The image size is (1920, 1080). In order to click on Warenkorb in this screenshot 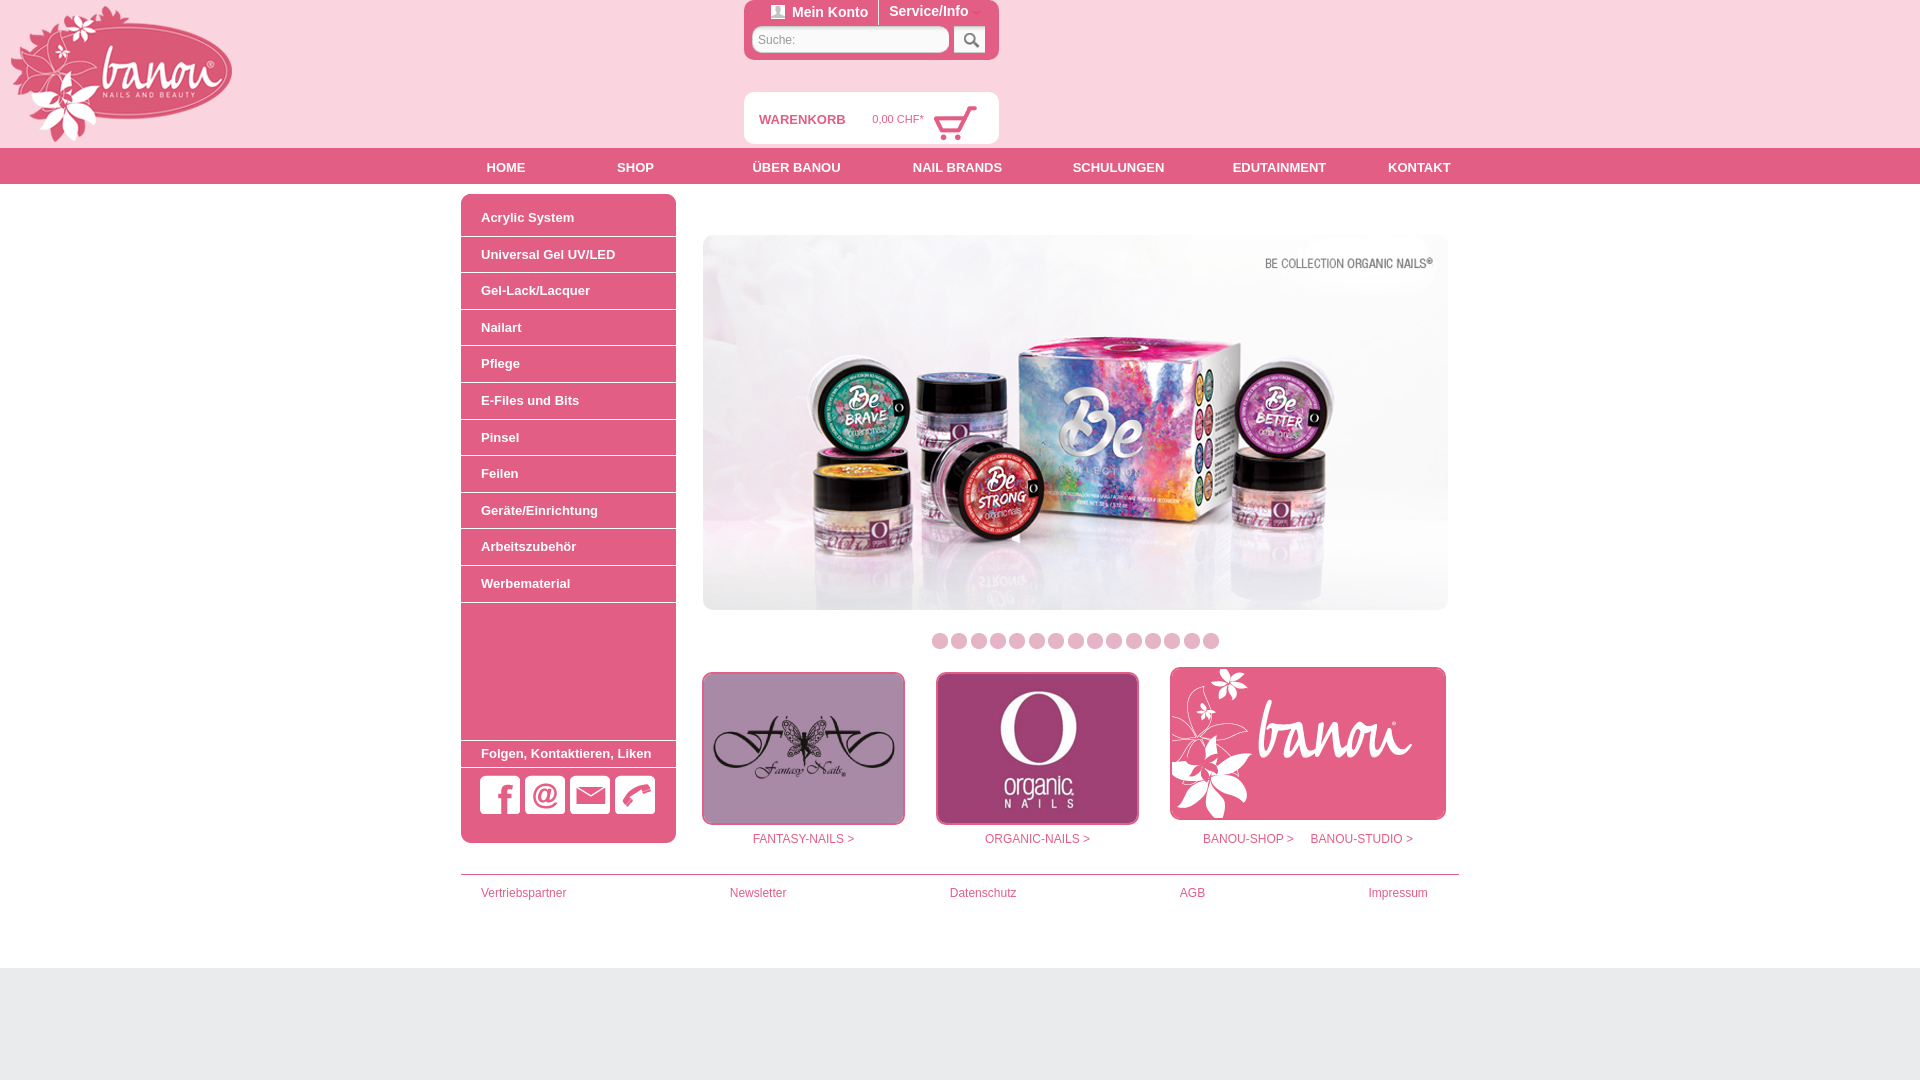, I will do `click(954, 118)`.